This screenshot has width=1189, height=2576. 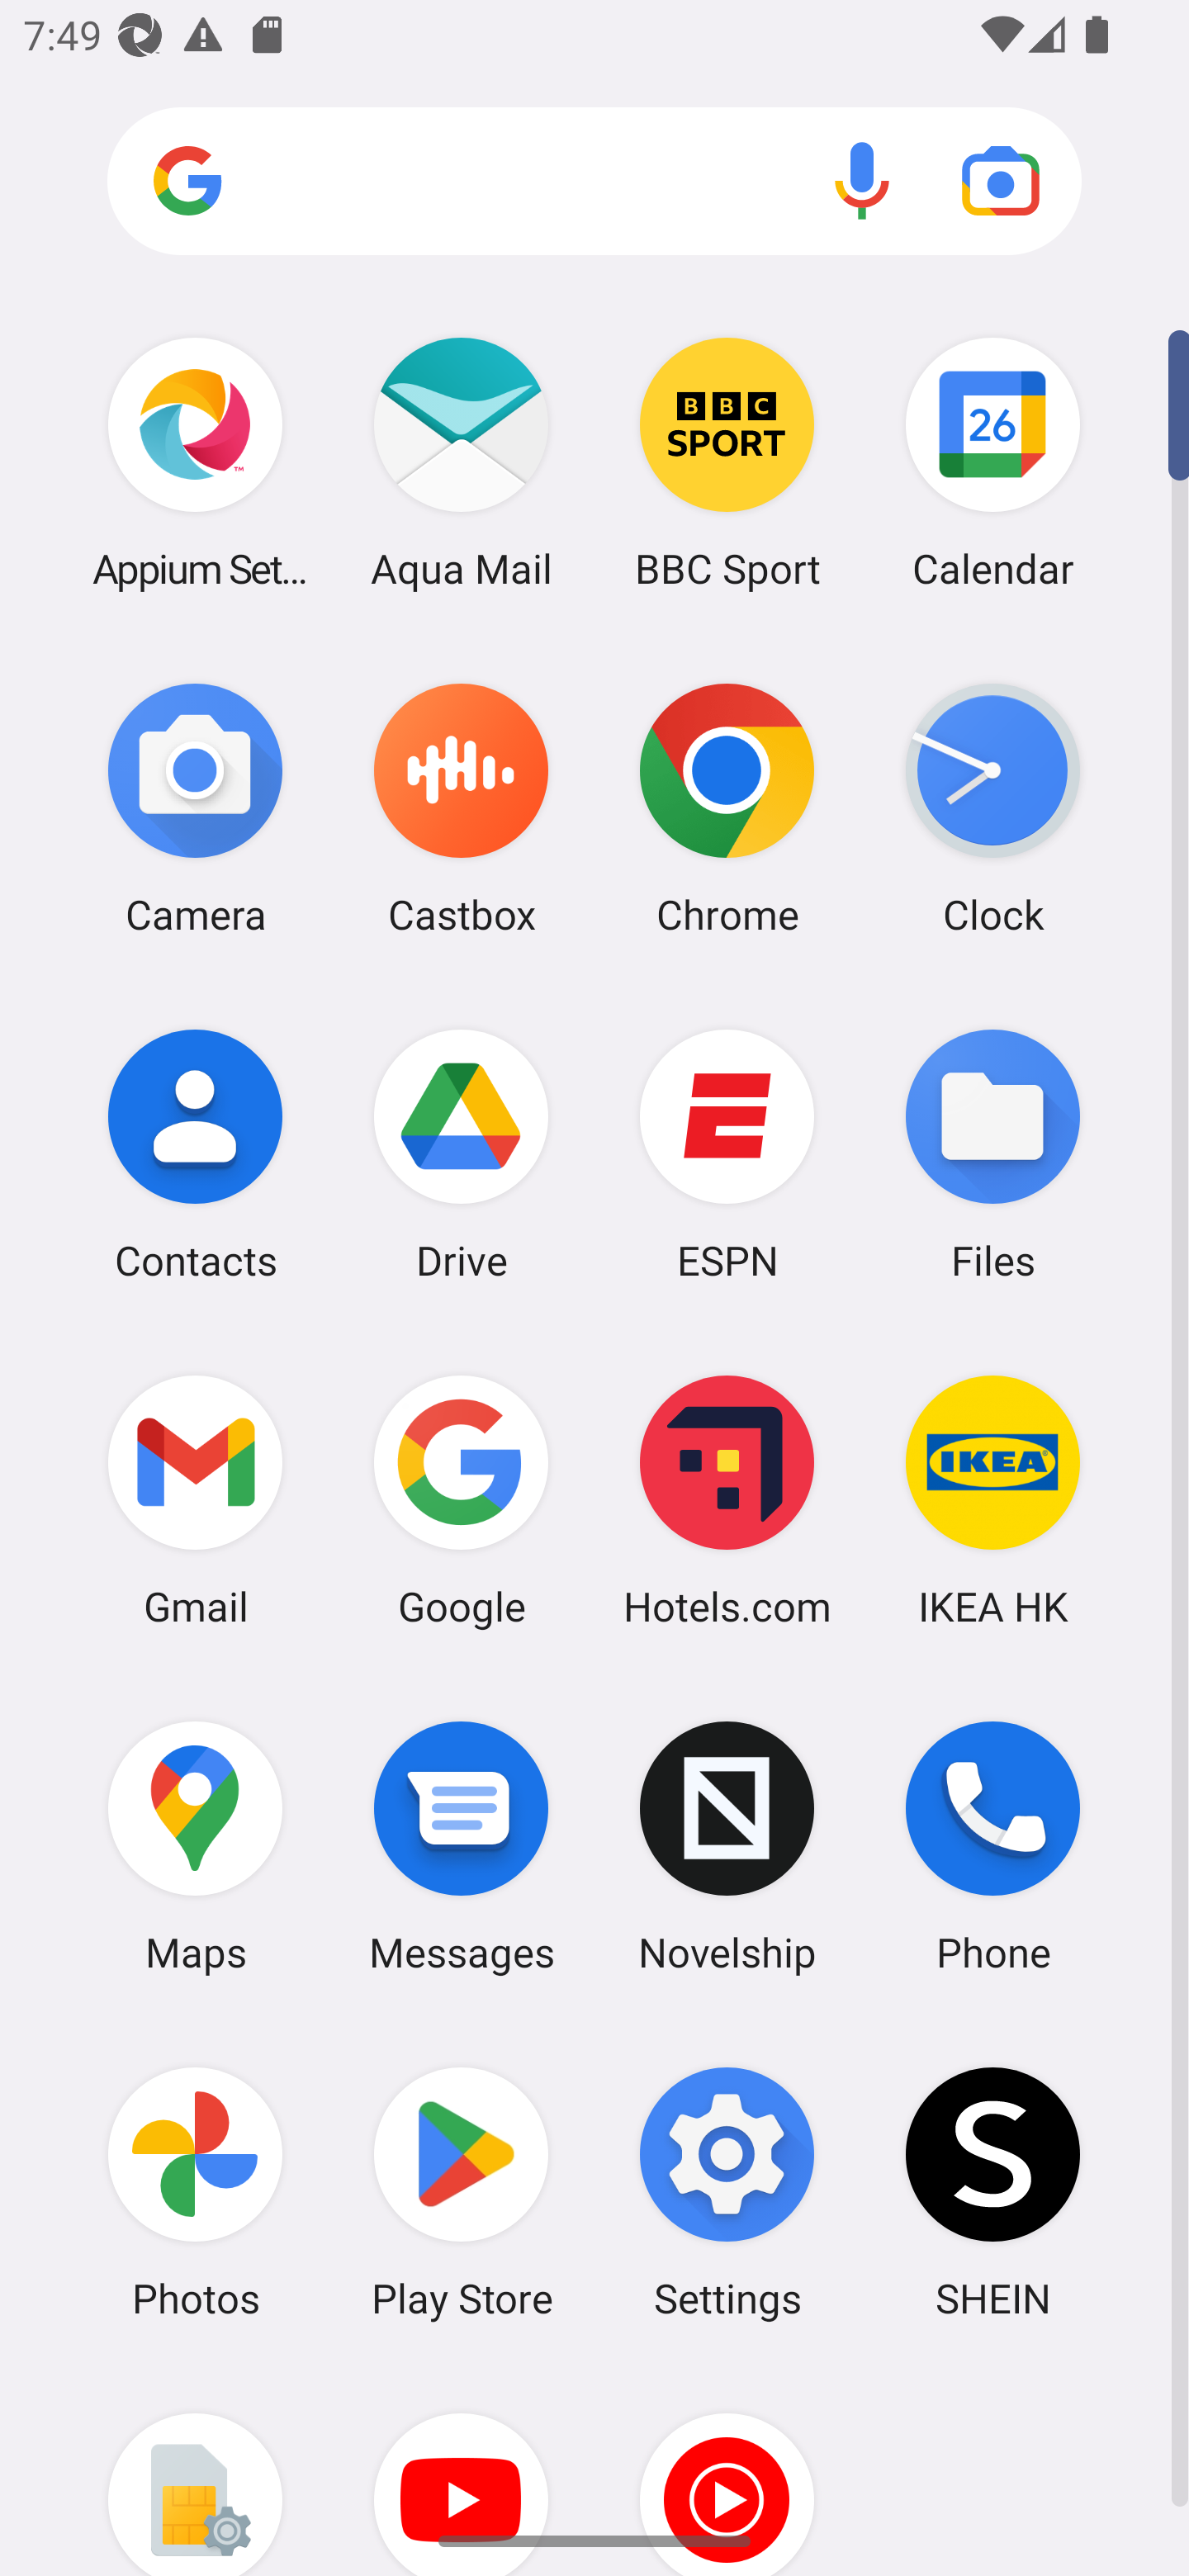 I want to click on Drive, so click(x=461, y=1153).